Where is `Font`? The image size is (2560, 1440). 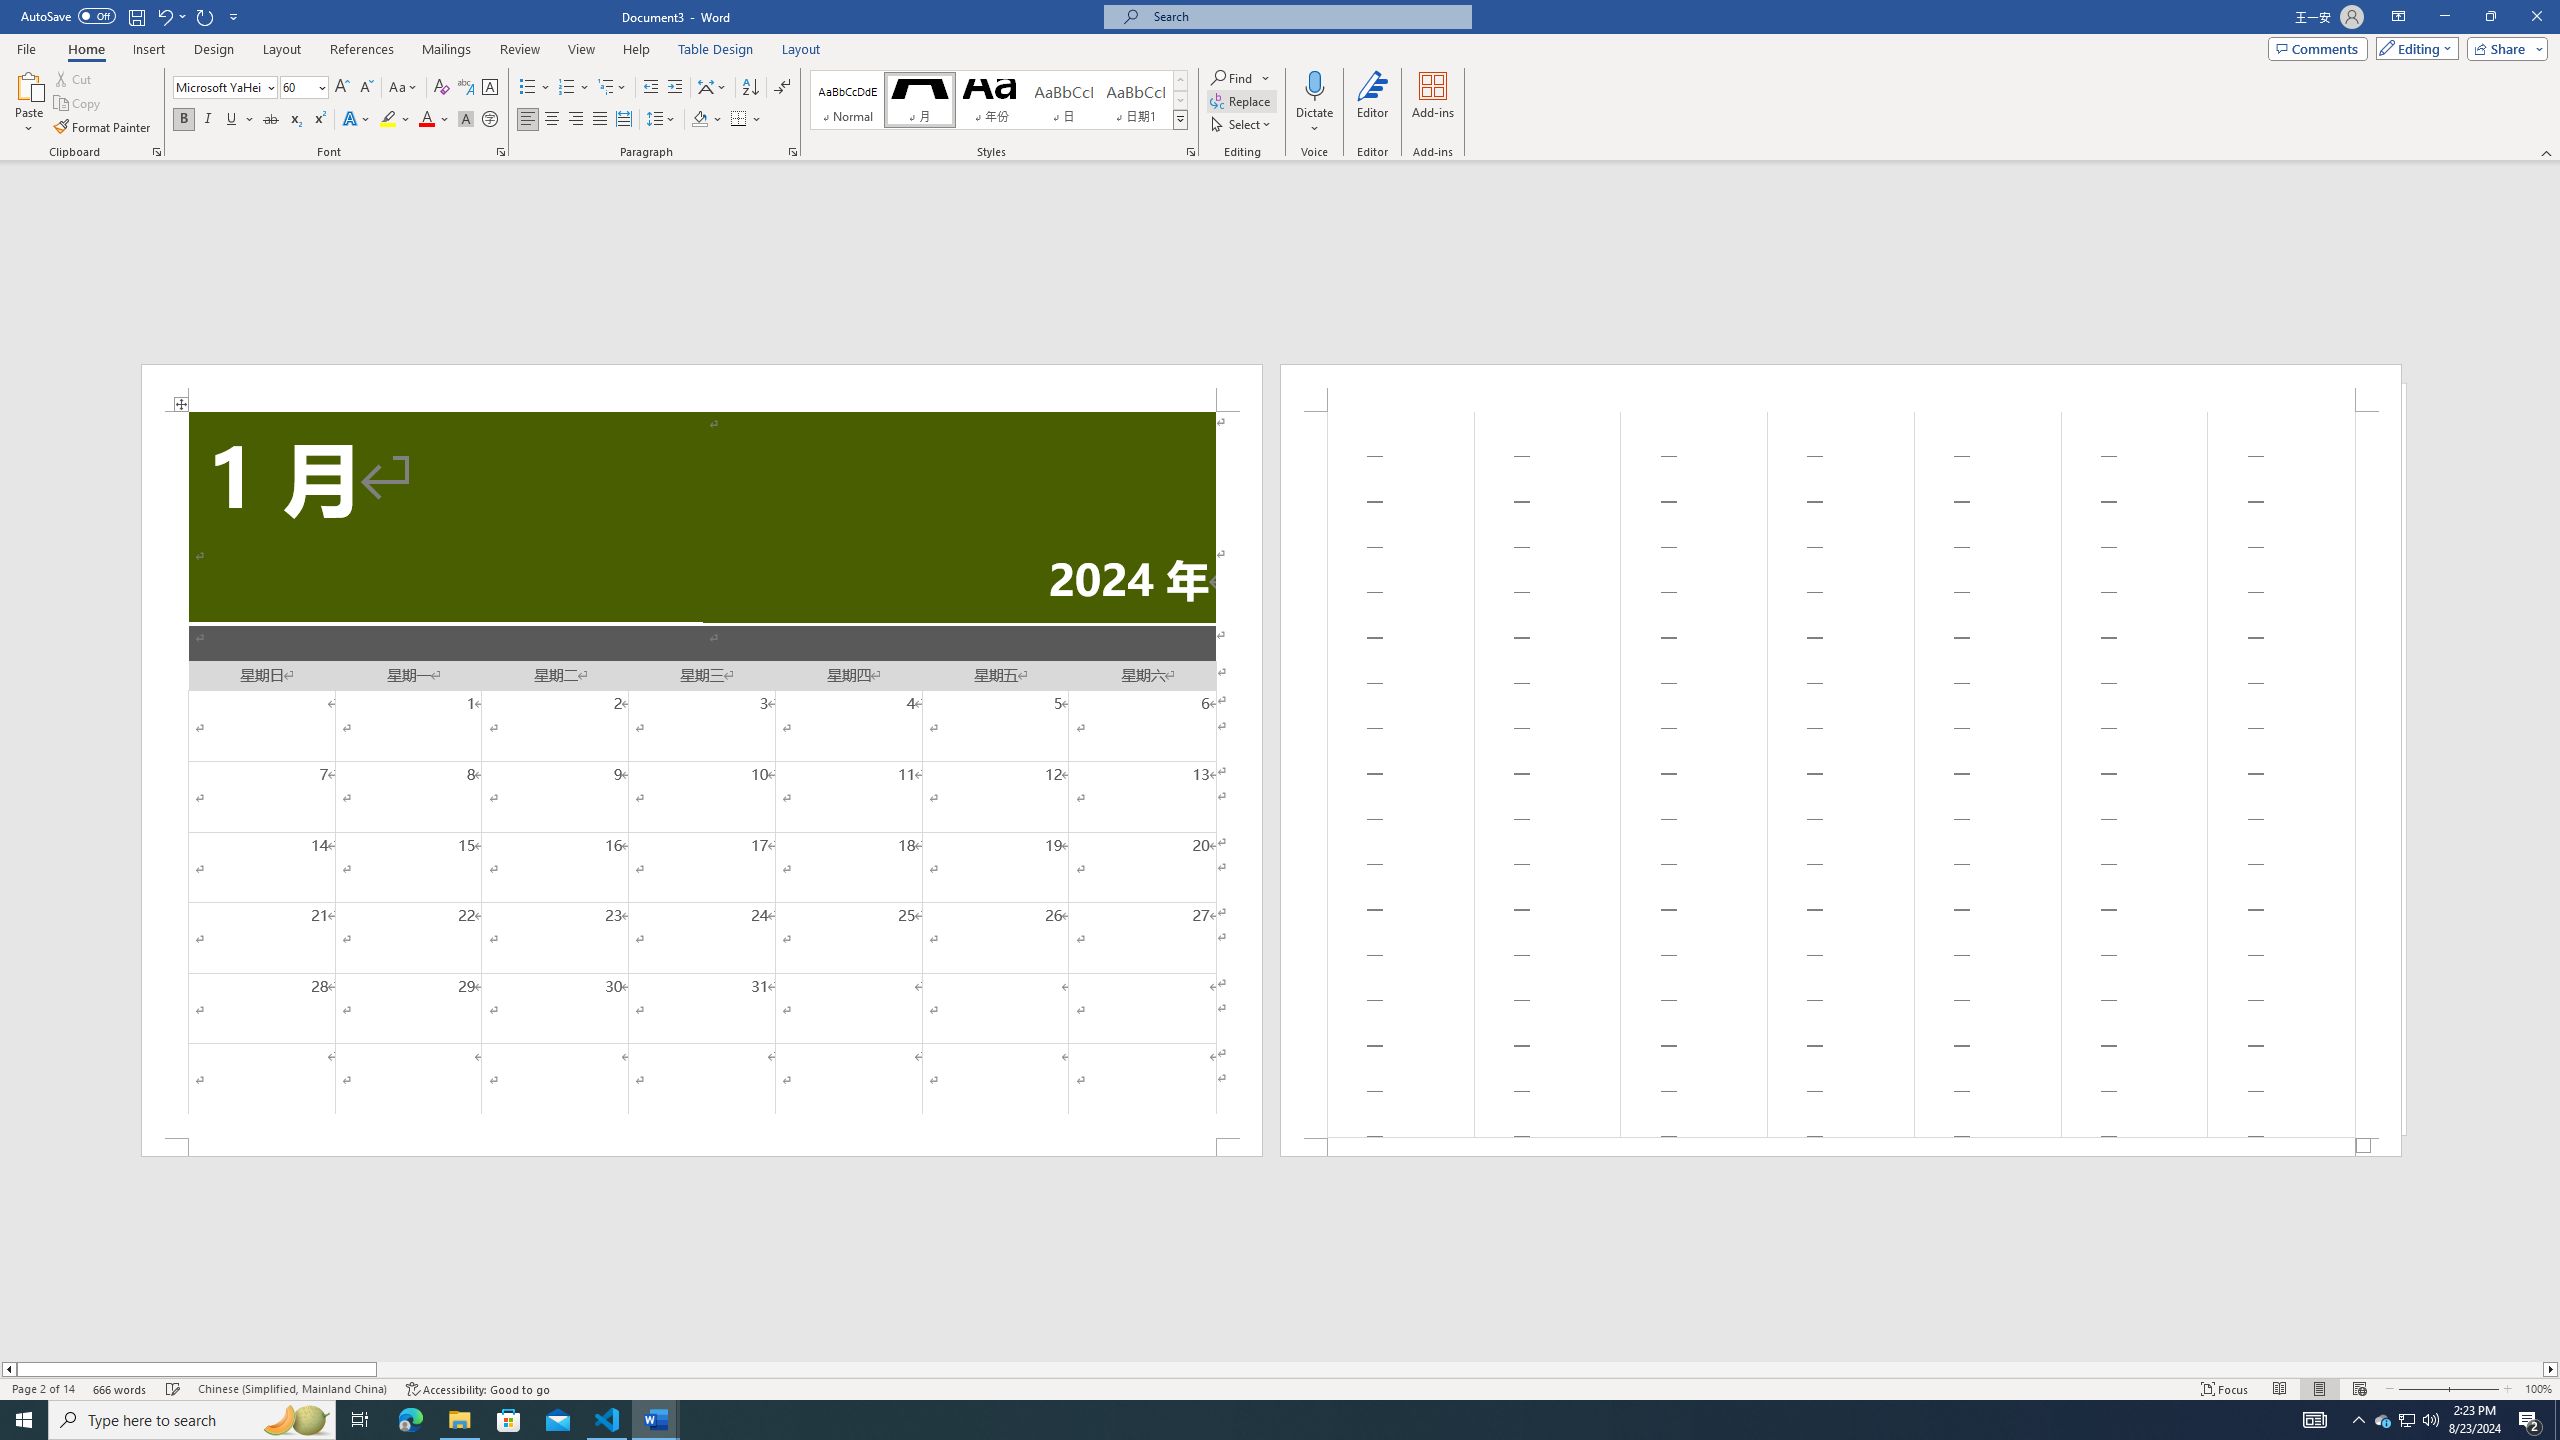 Font is located at coordinates (218, 86).